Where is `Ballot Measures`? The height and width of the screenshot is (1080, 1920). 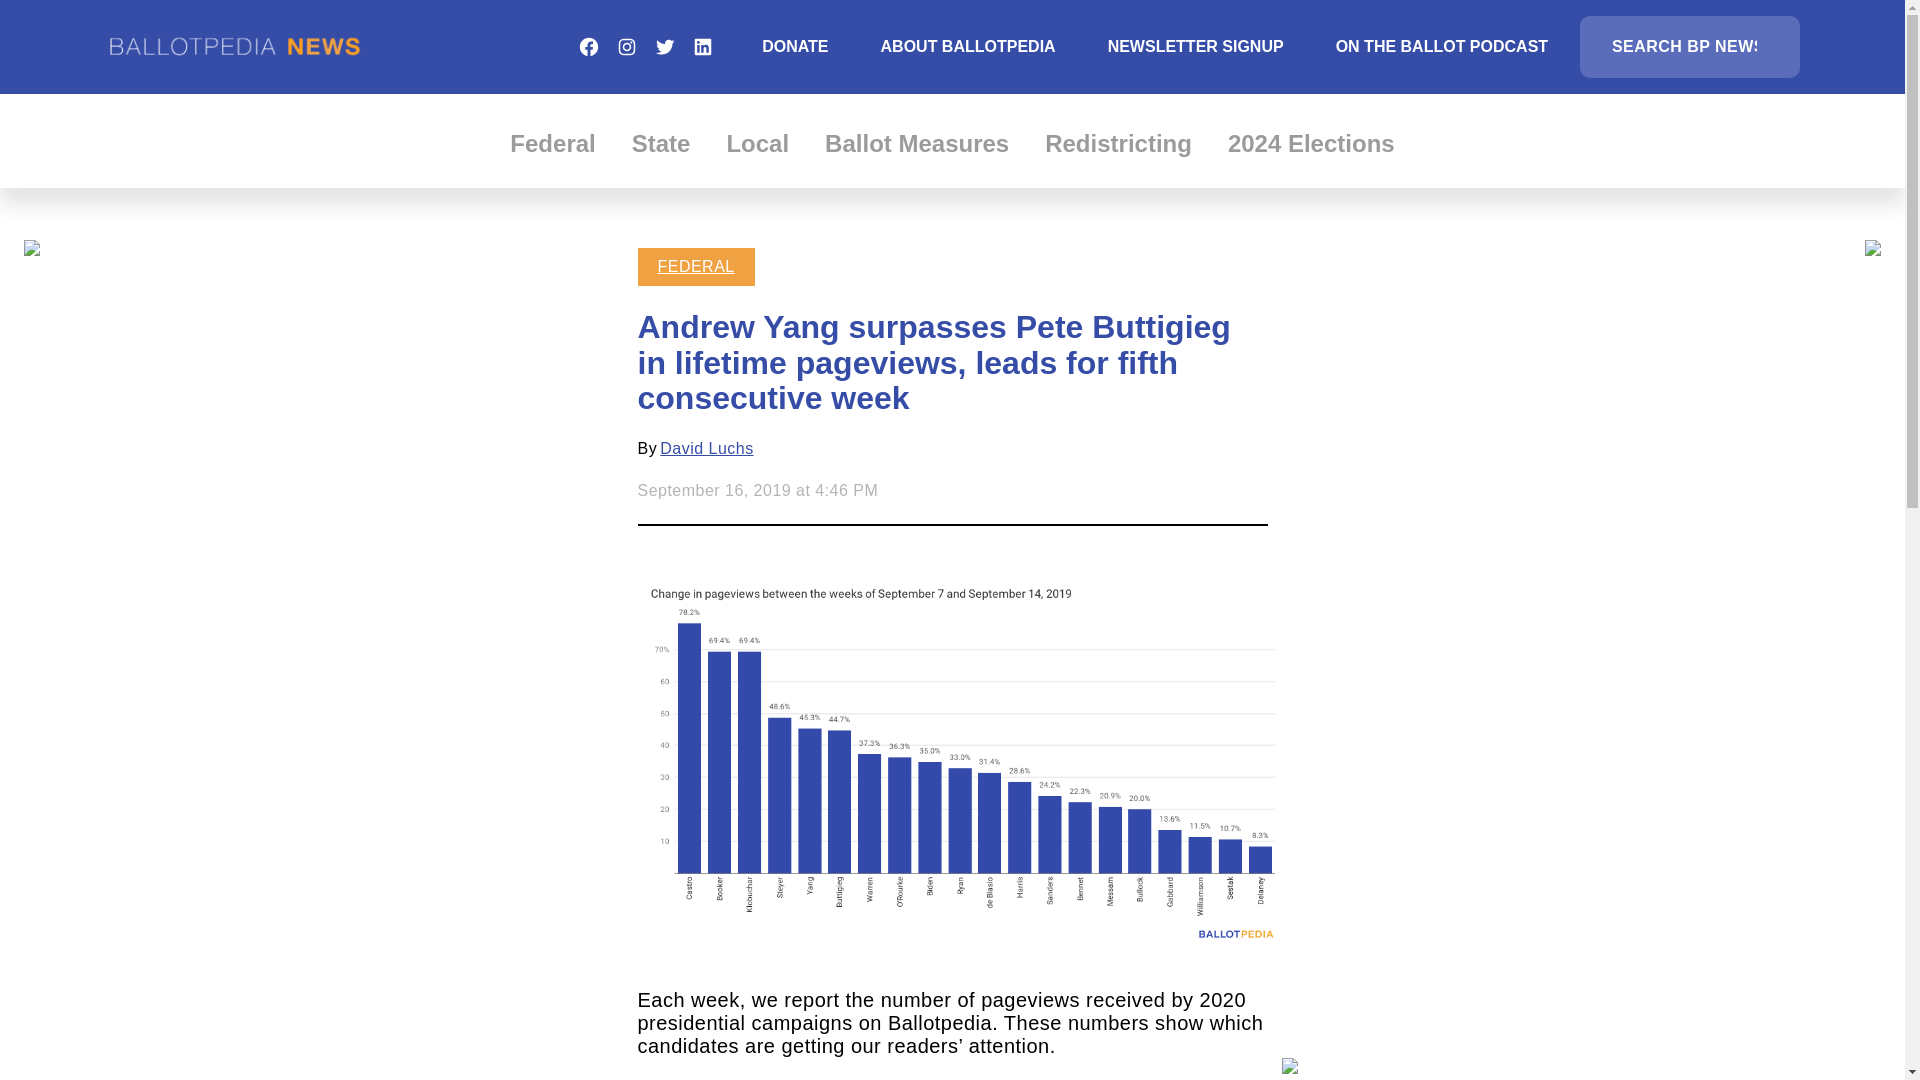 Ballot Measures is located at coordinates (917, 143).